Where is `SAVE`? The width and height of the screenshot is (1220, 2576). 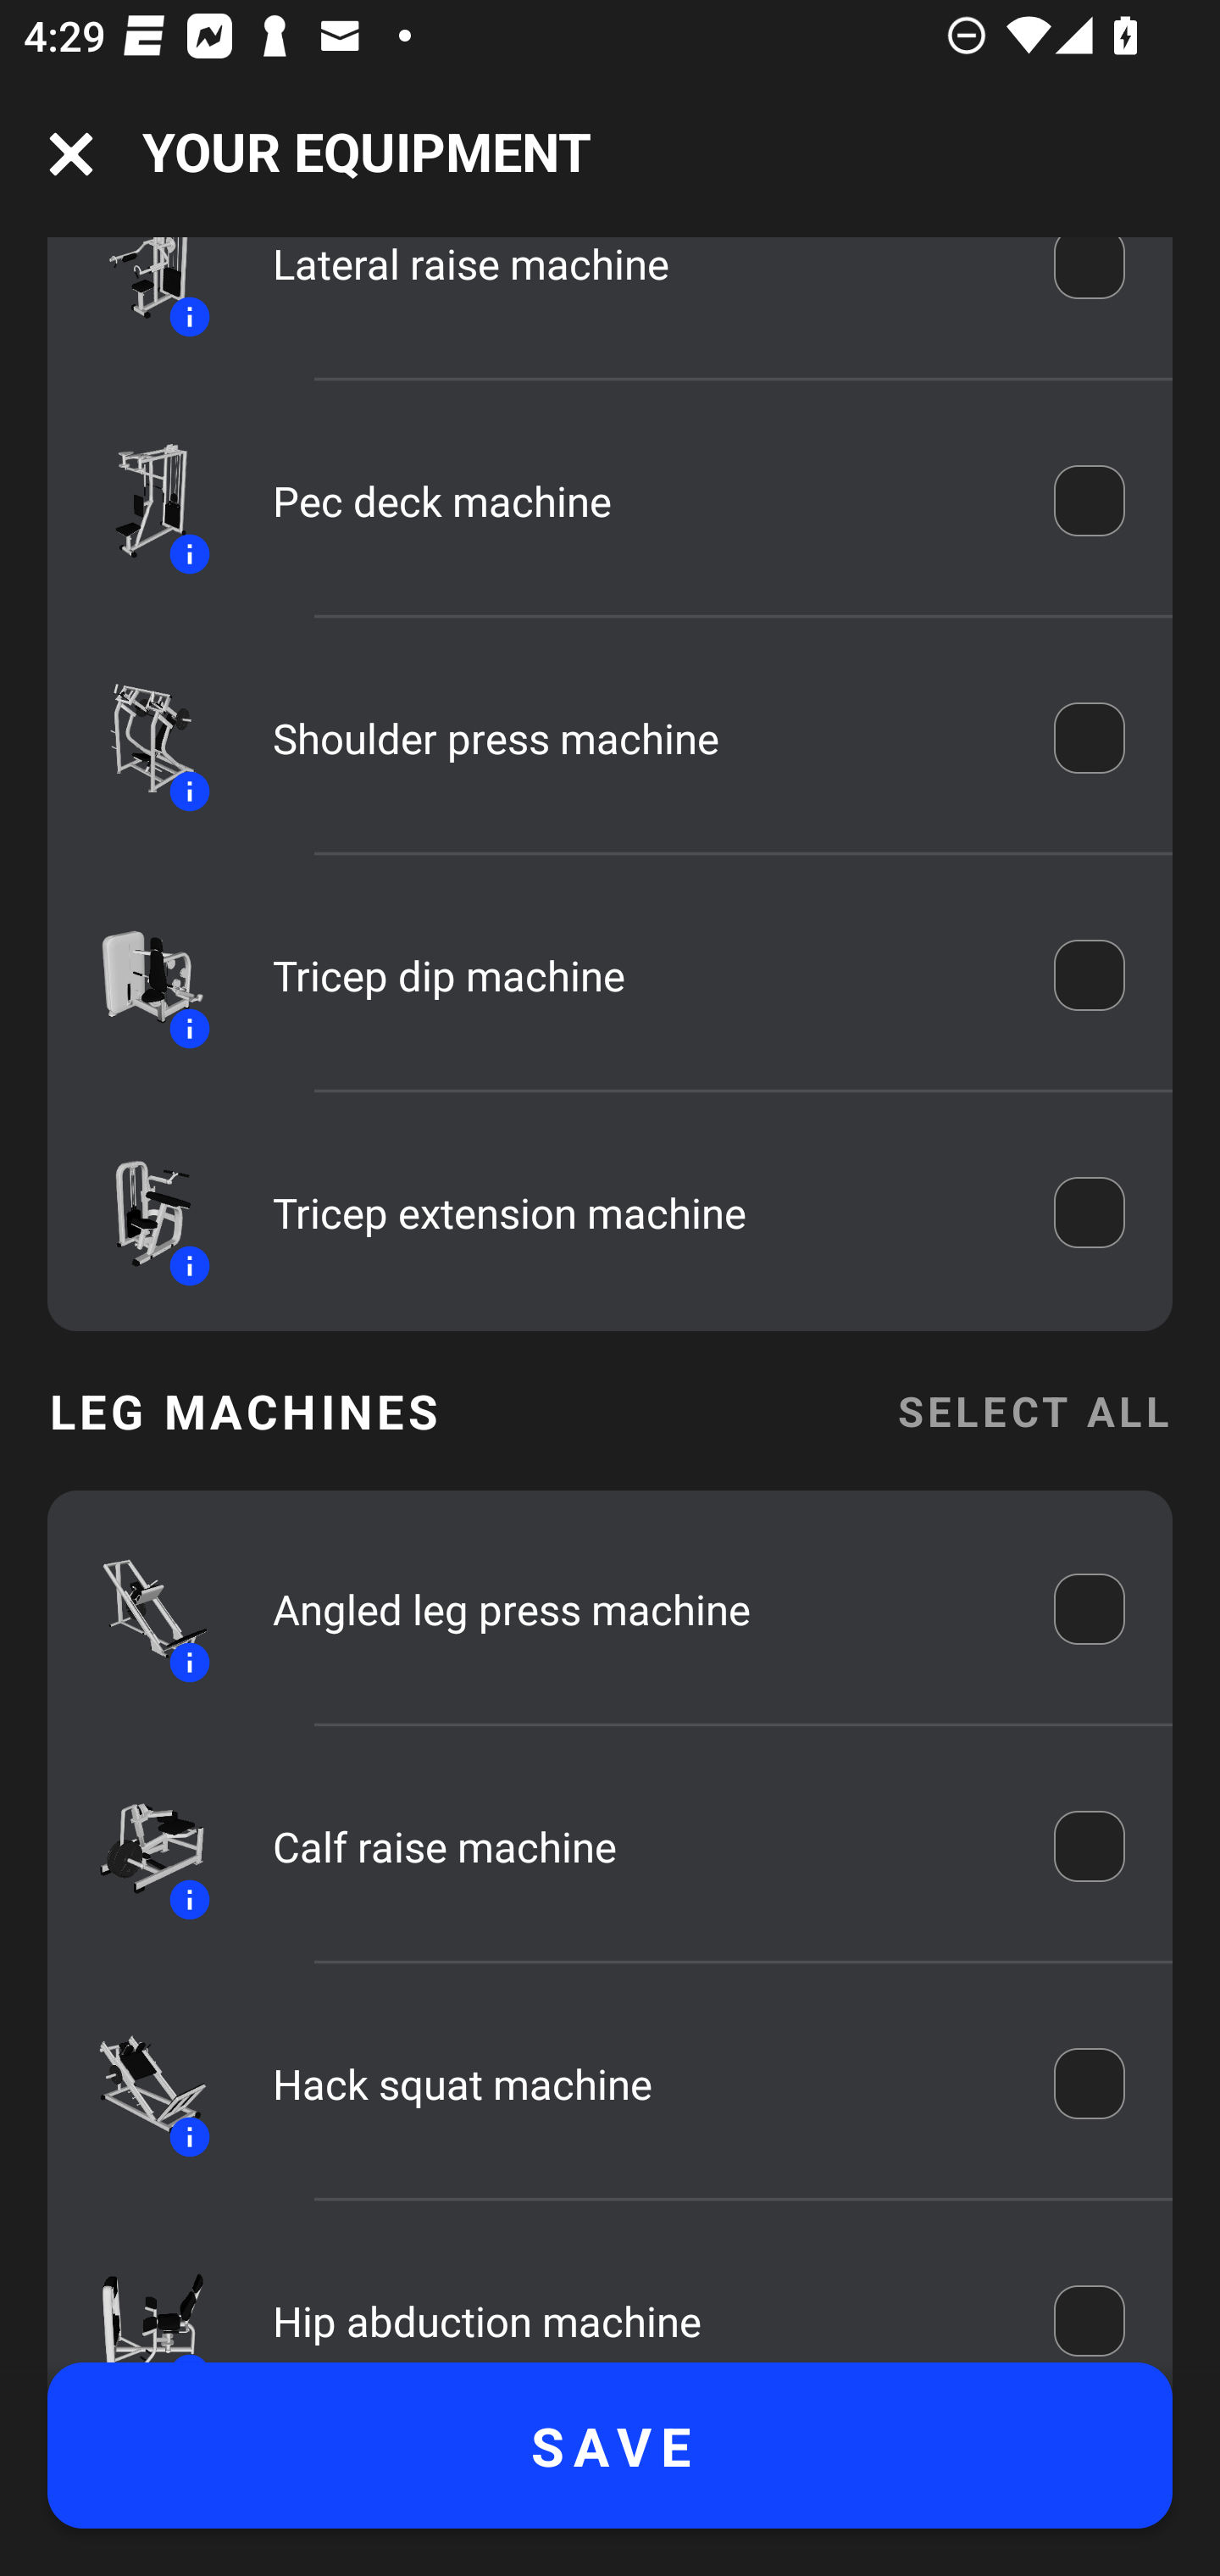 SAVE is located at coordinates (610, 2446).